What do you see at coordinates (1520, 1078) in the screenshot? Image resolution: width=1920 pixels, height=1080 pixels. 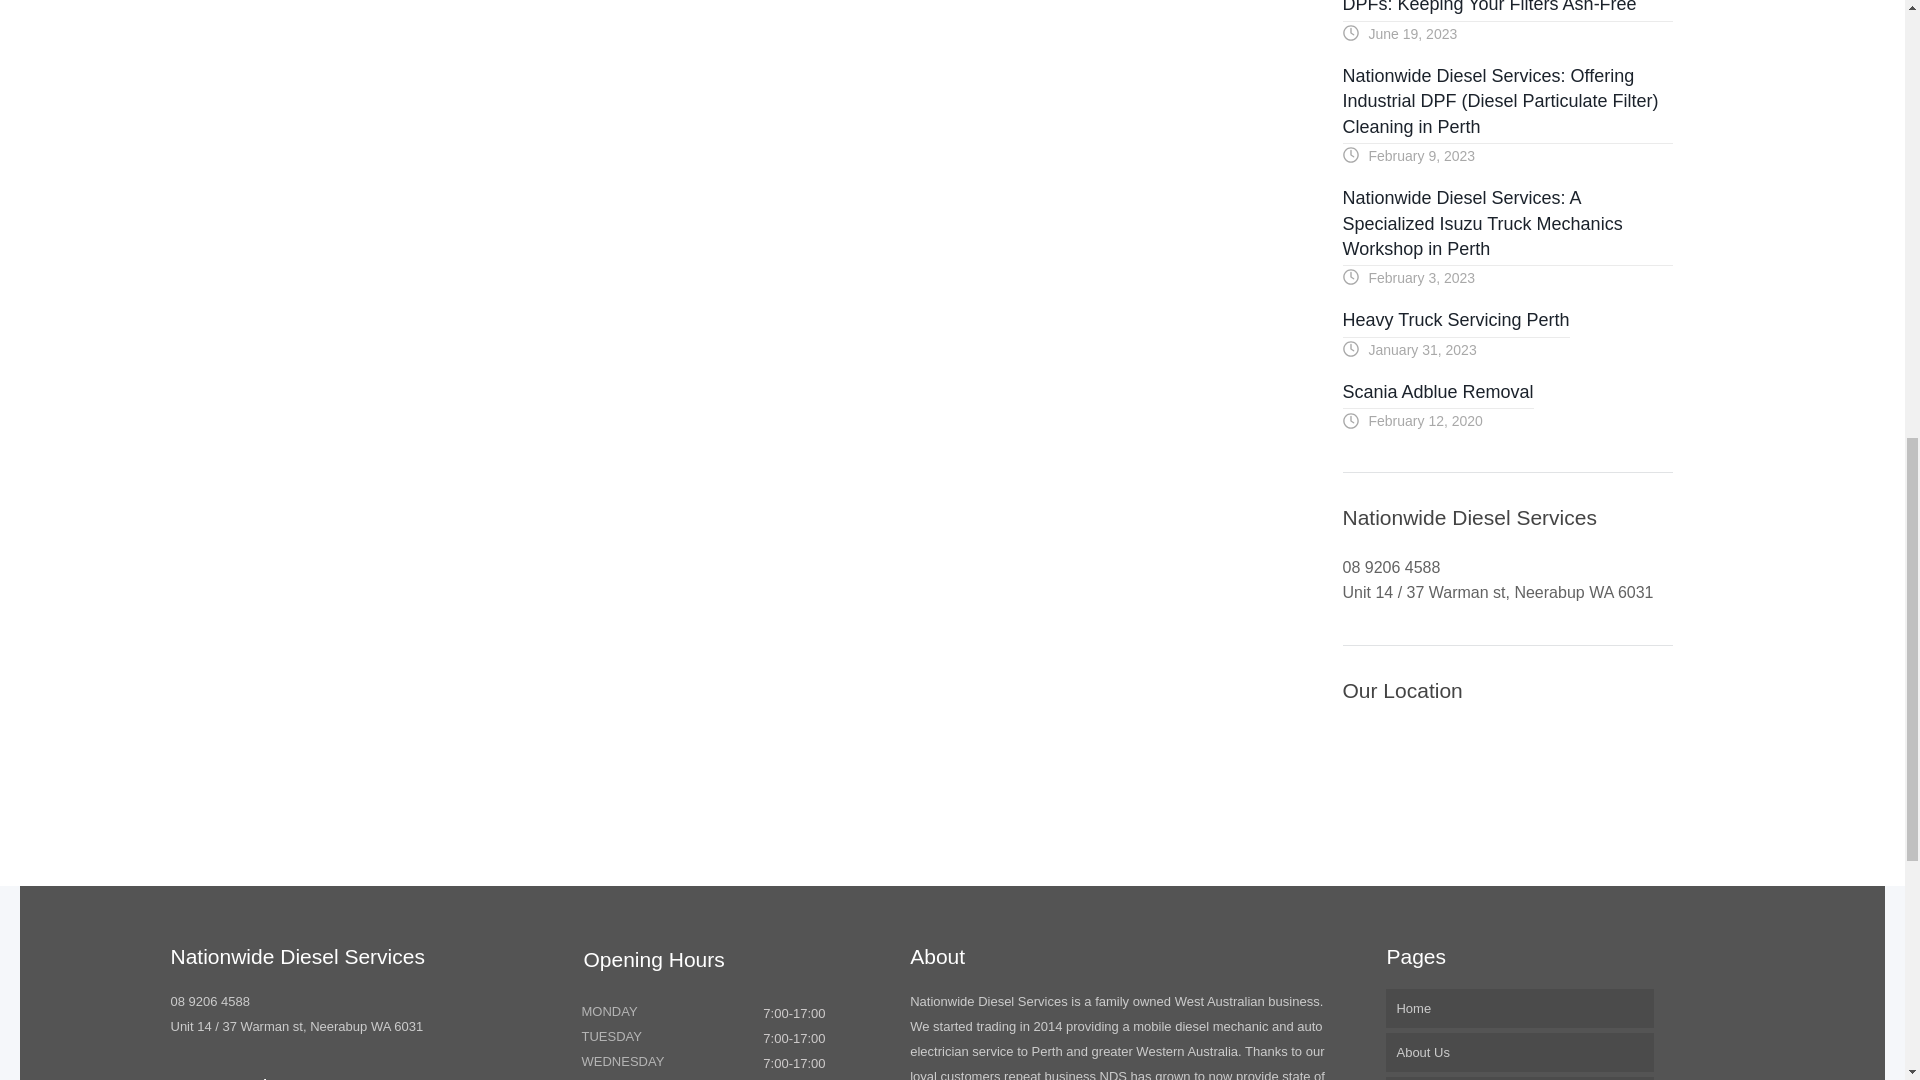 I see `Our Services` at bounding box center [1520, 1078].